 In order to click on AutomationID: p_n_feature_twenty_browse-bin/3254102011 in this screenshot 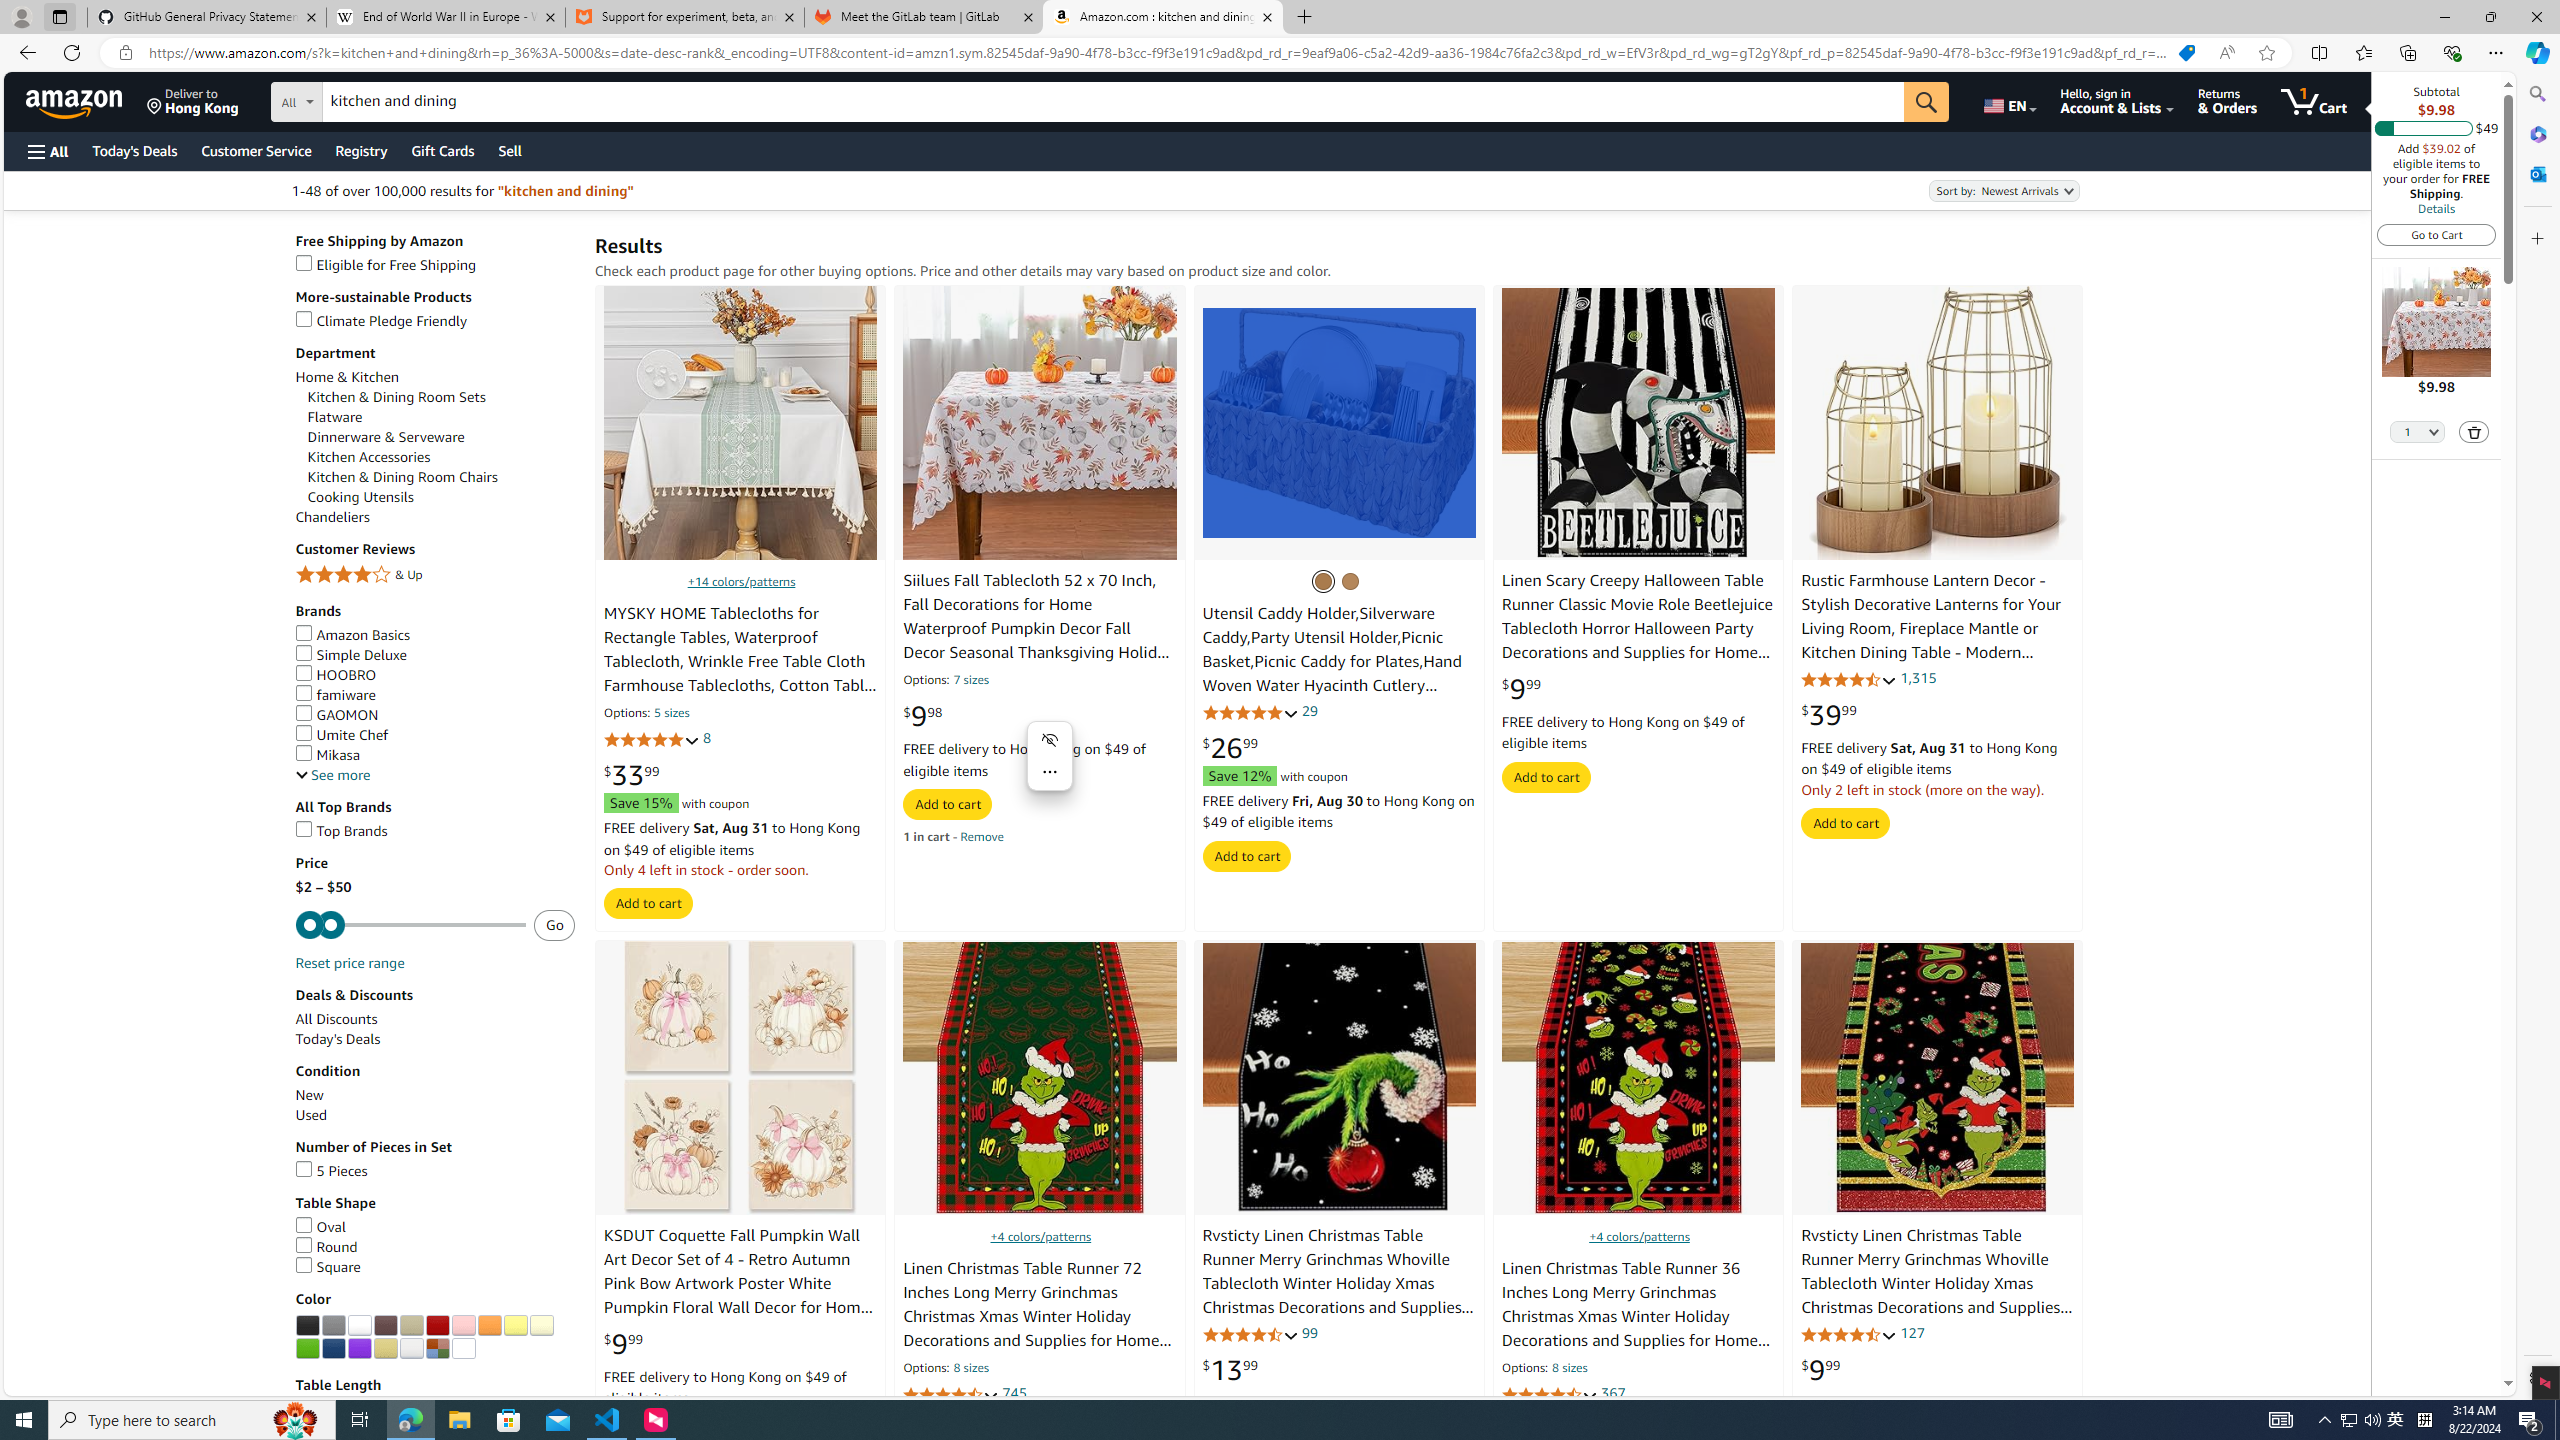, I will do `click(412, 1325)`.